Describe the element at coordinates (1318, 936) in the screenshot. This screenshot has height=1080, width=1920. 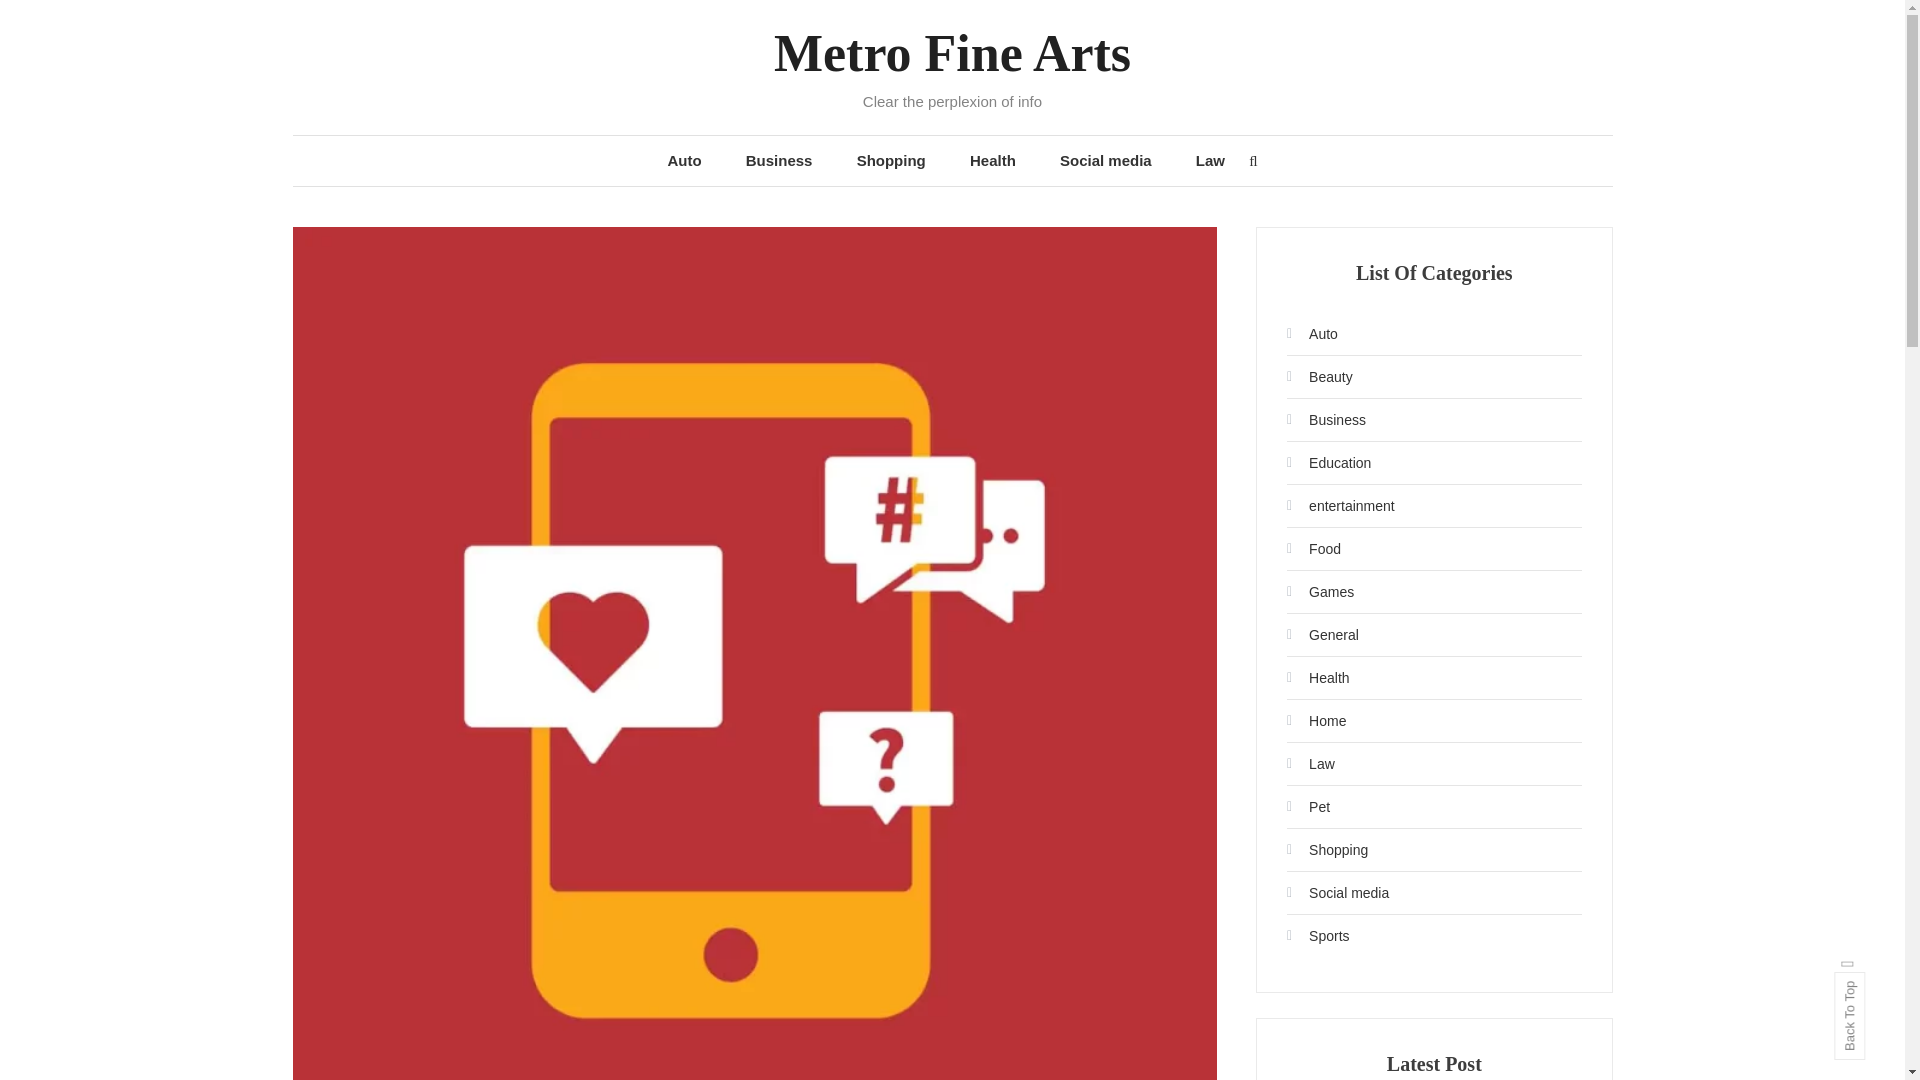
I see `Sports` at that location.